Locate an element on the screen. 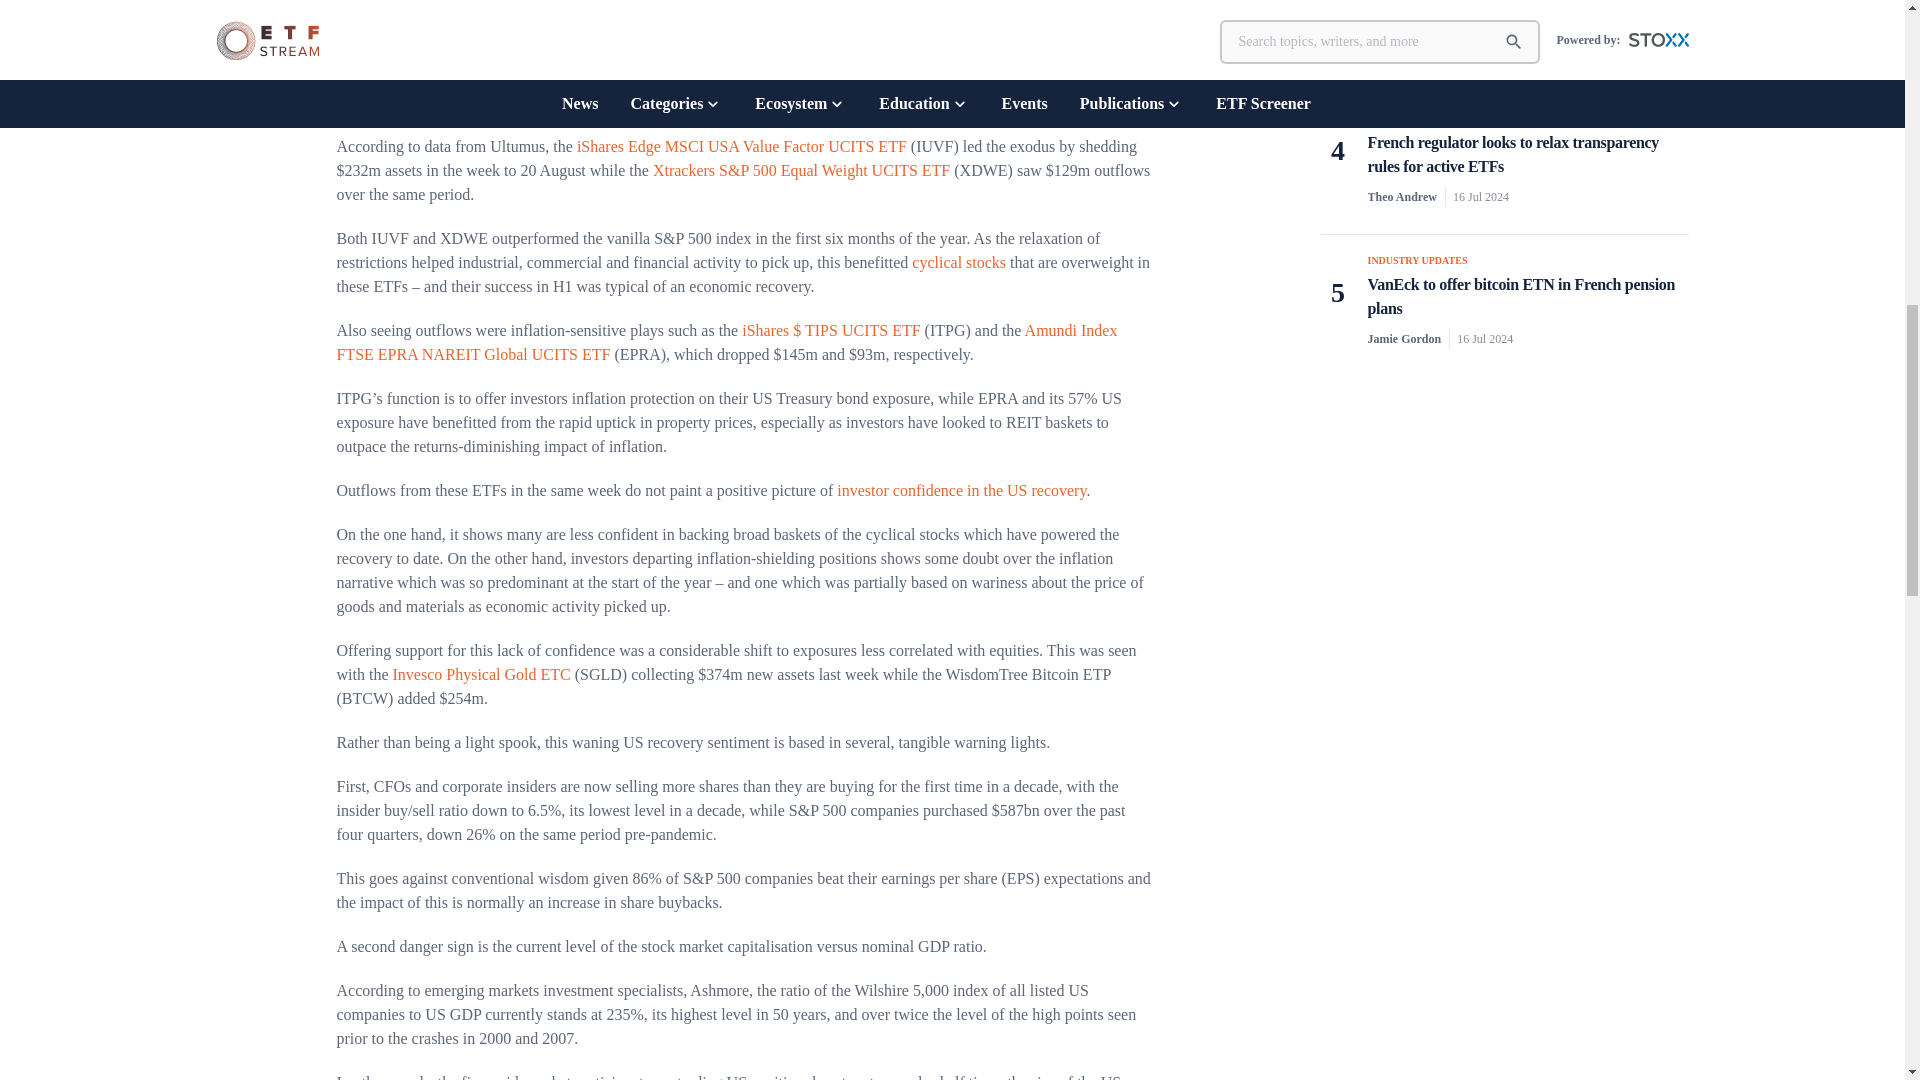  cyclical stocks is located at coordinates (959, 262).